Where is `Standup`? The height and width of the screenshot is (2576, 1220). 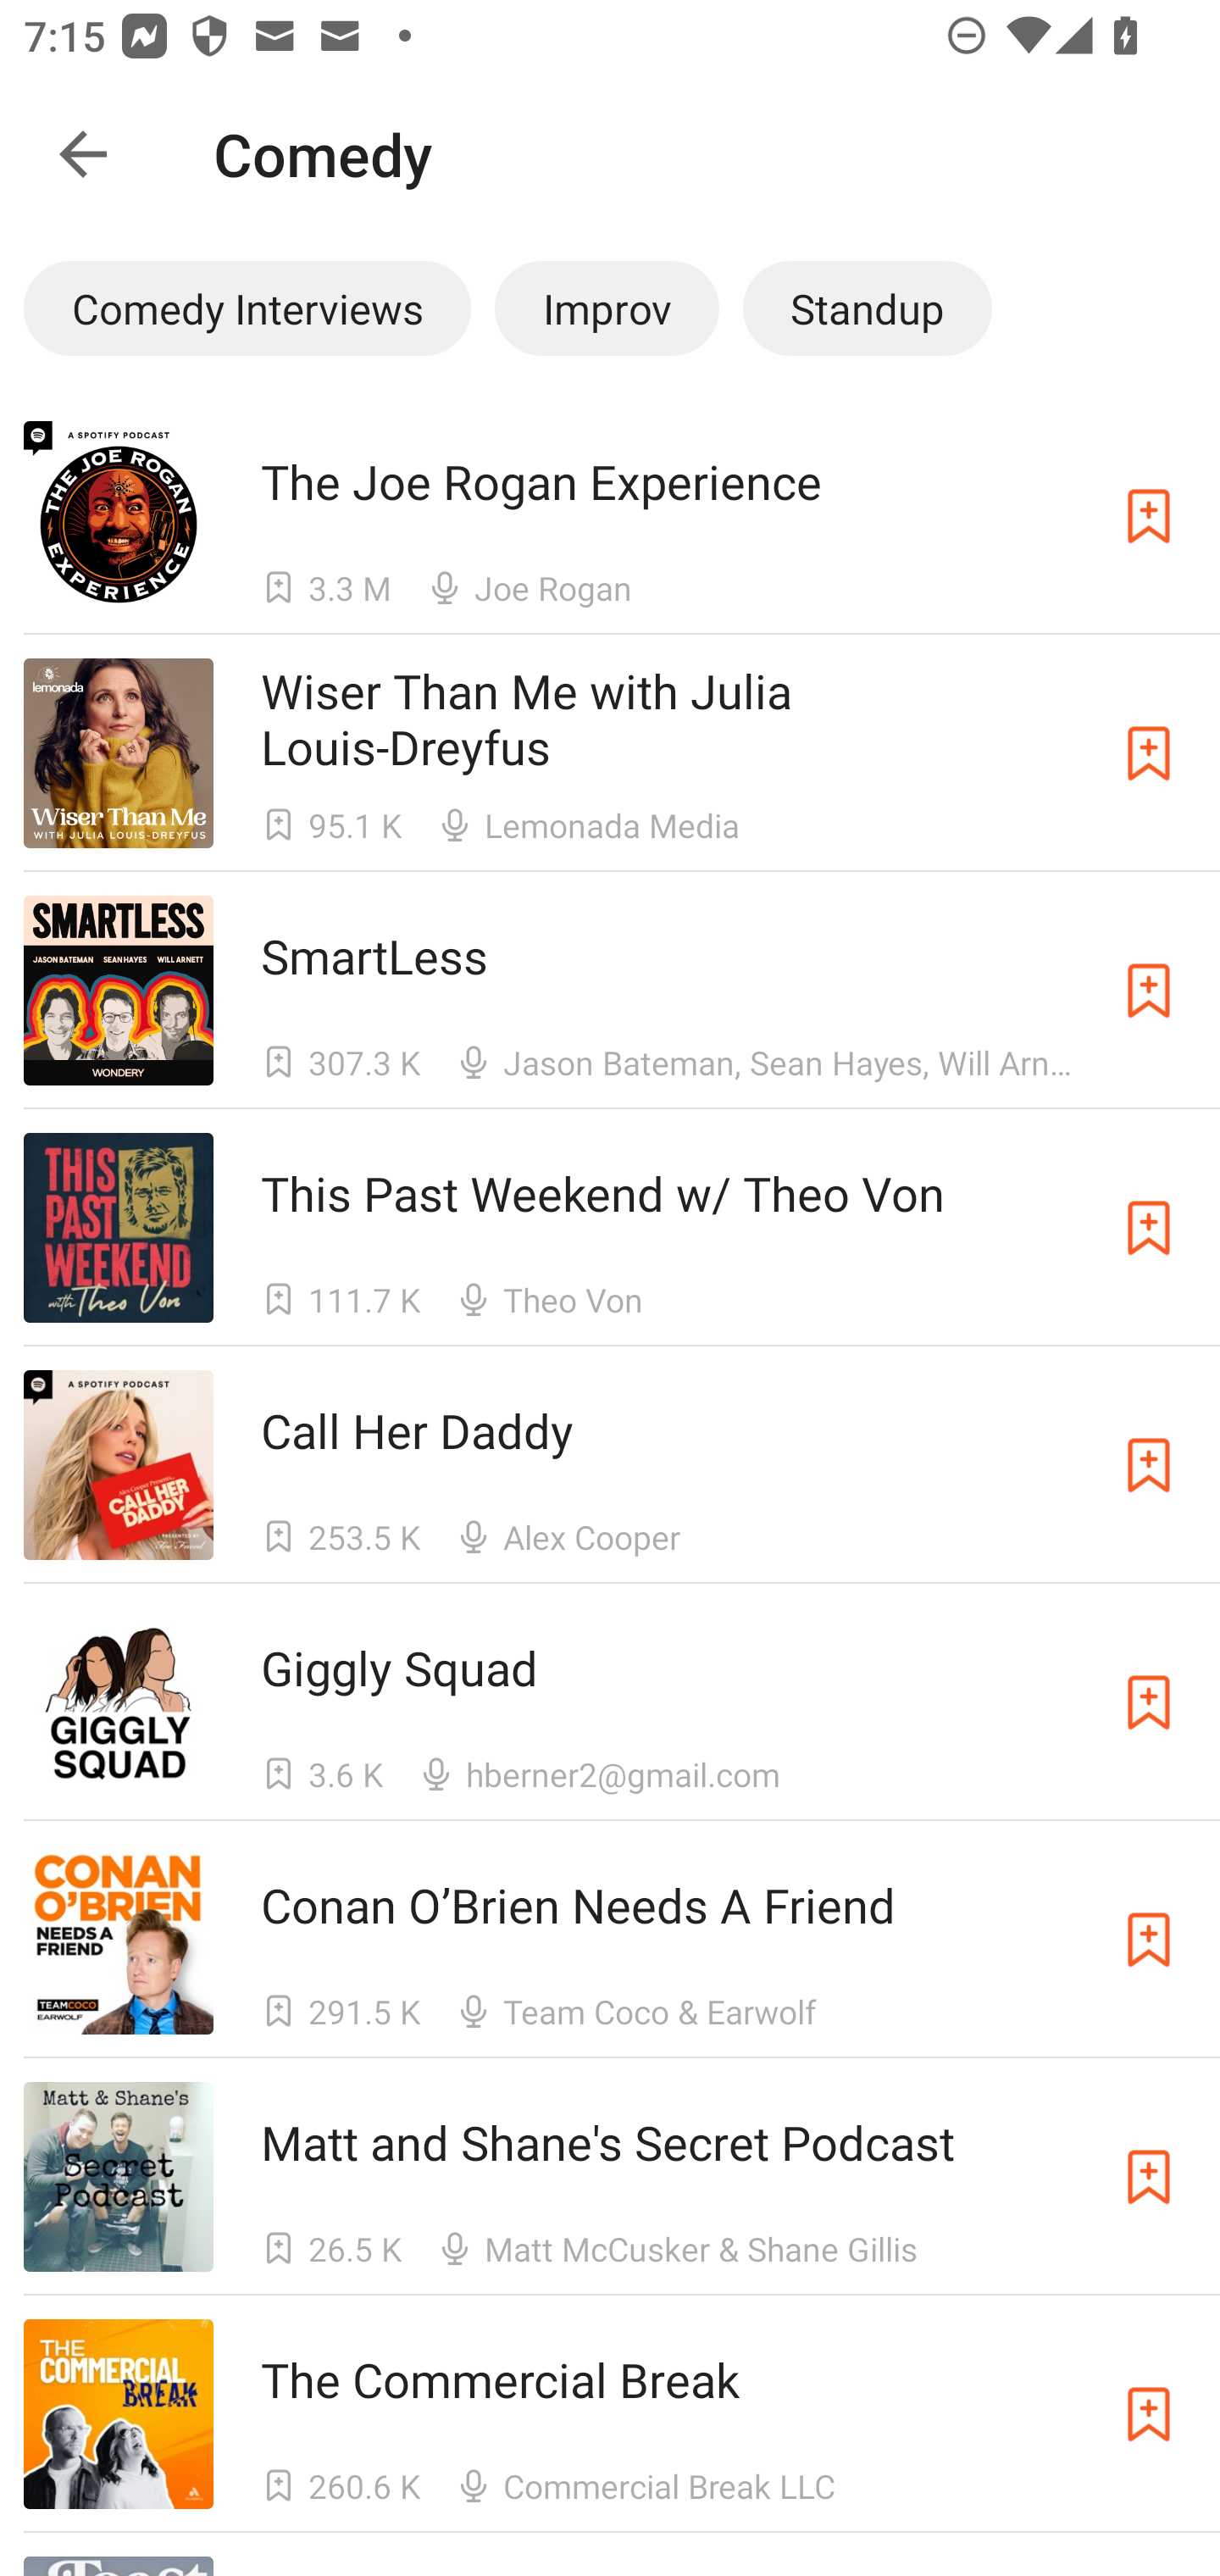 Standup is located at coordinates (867, 308).